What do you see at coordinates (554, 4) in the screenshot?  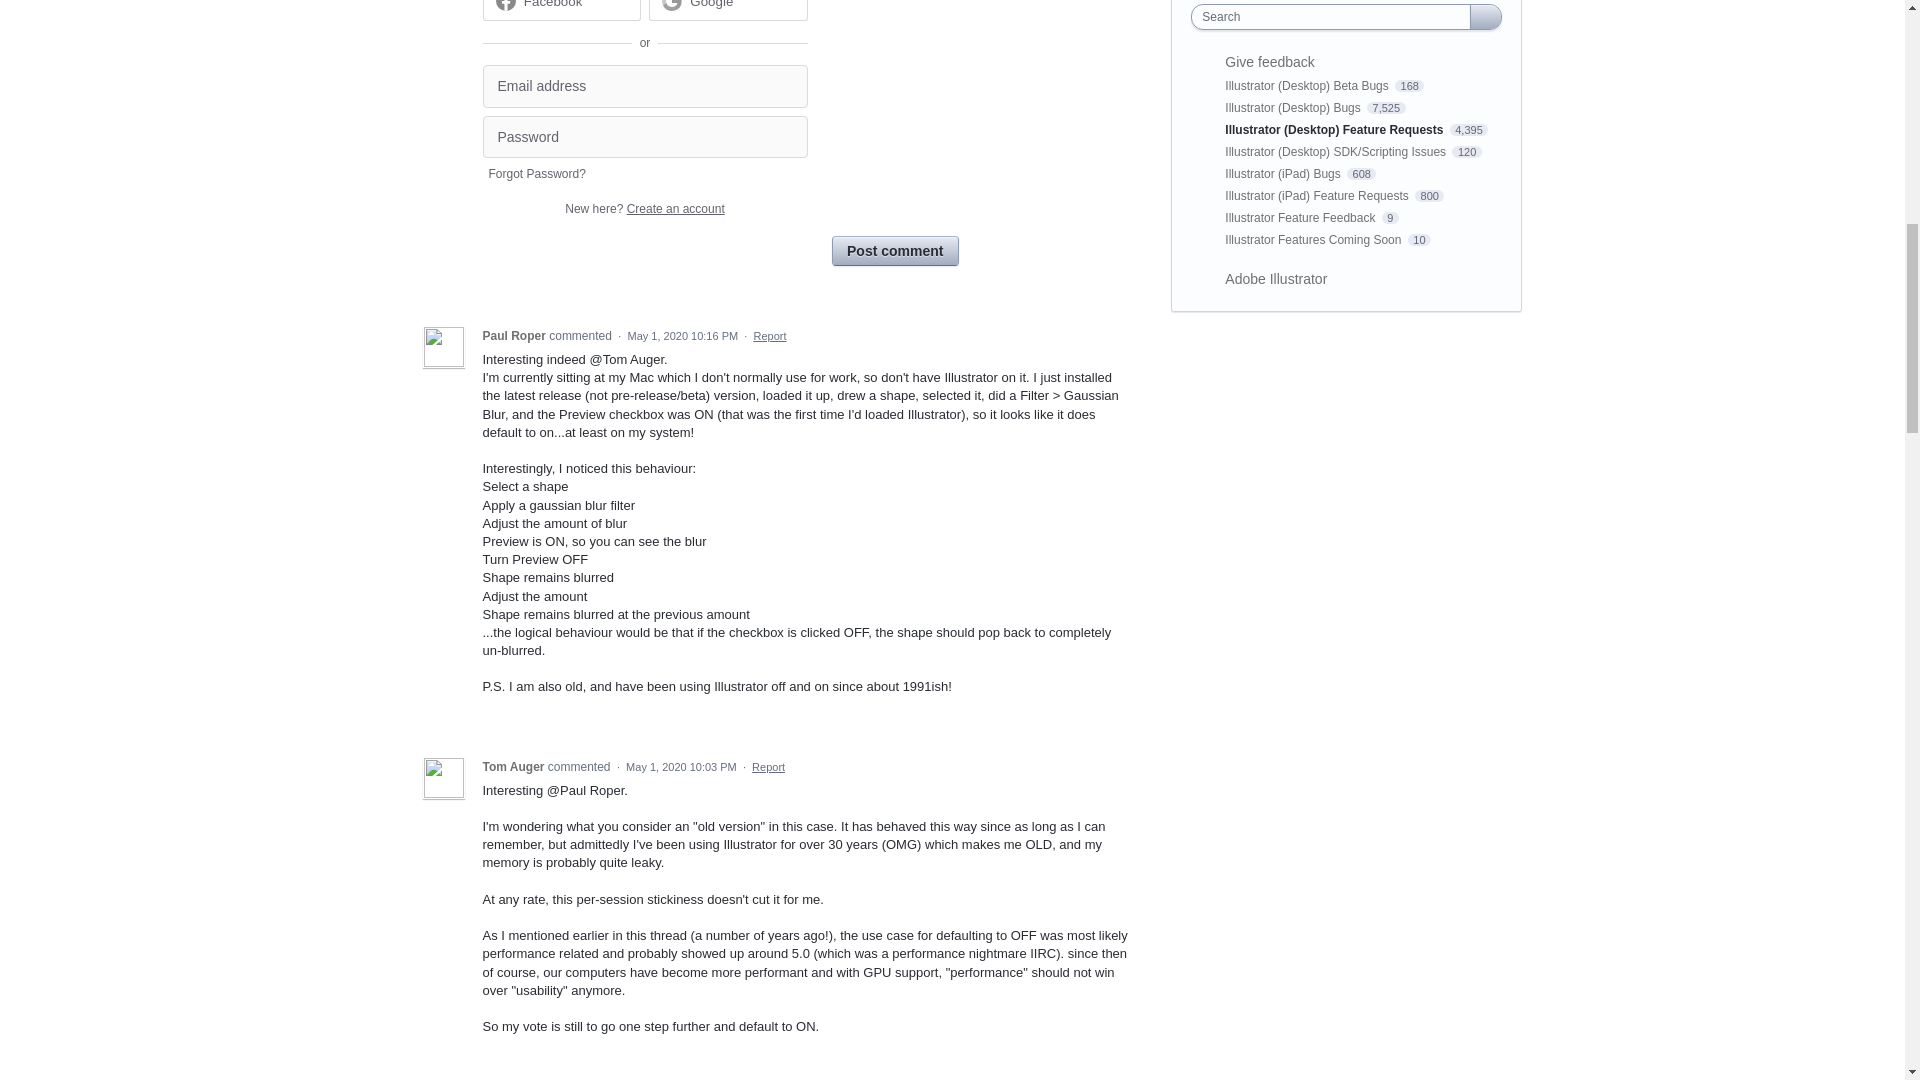 I see `Facebook` at bounding box center [554, 4].